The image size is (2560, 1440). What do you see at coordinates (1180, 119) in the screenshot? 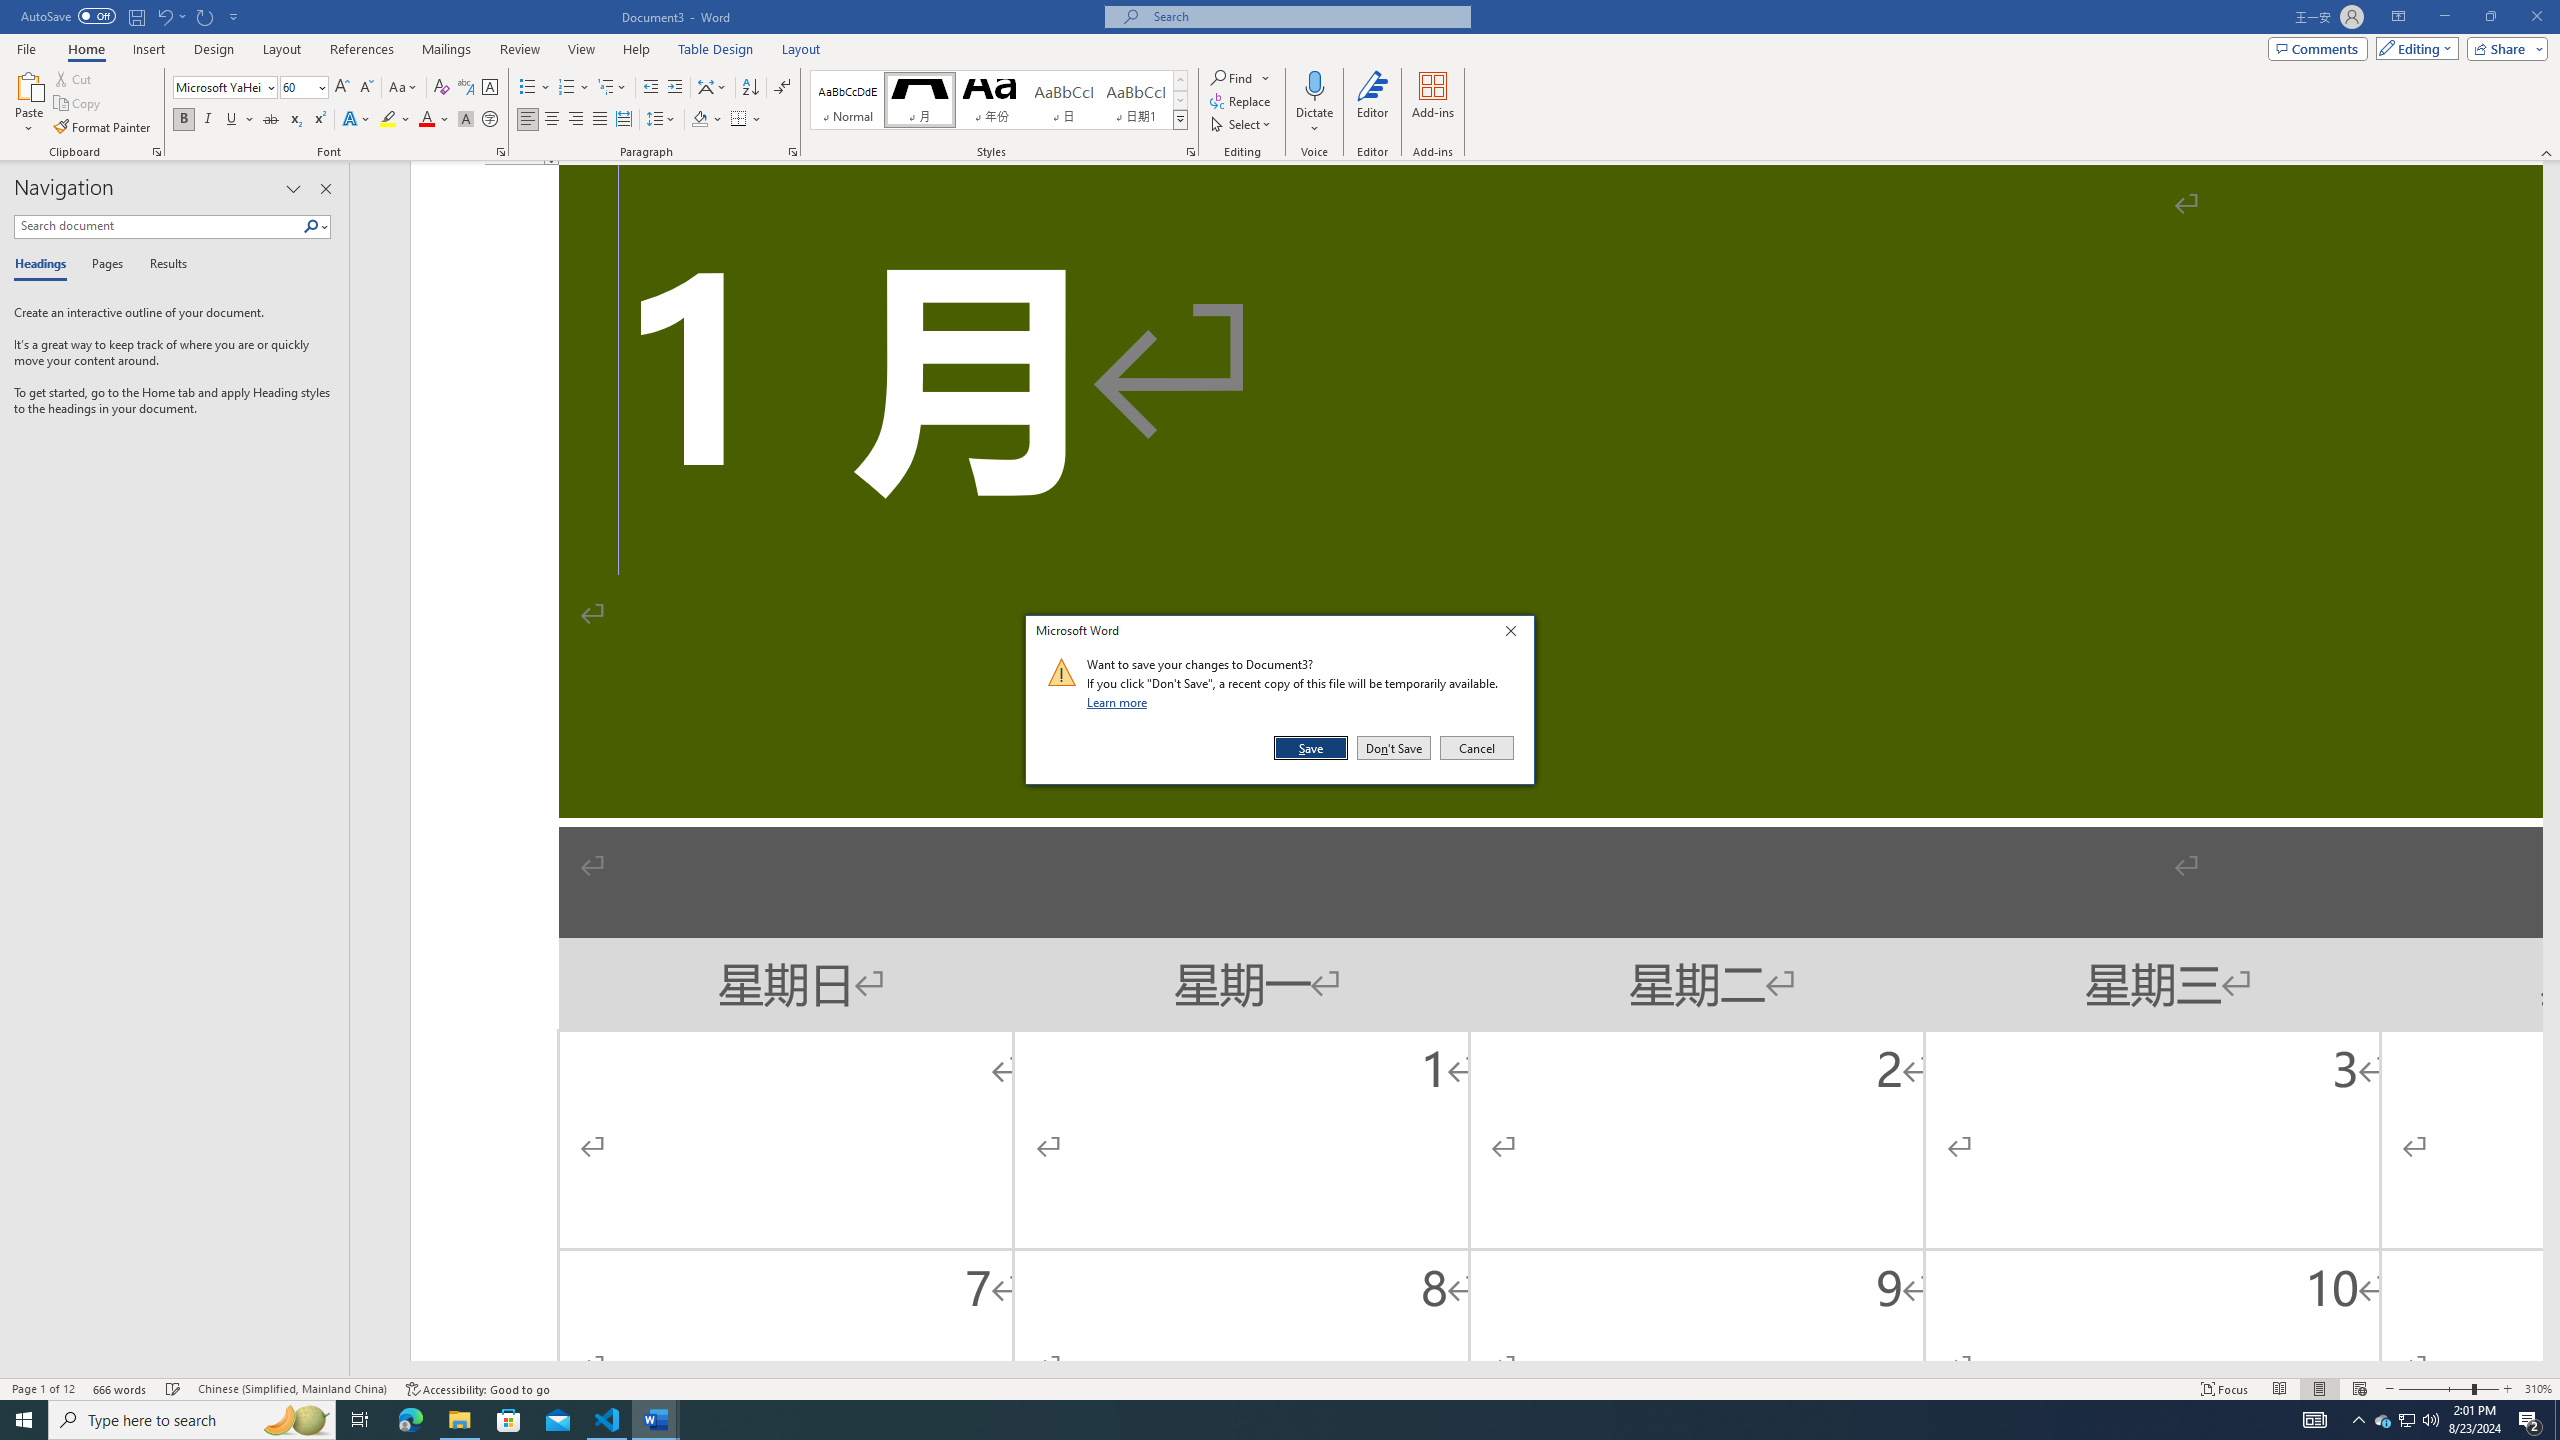
I see `Styles` at bounding box center [1180, 119].